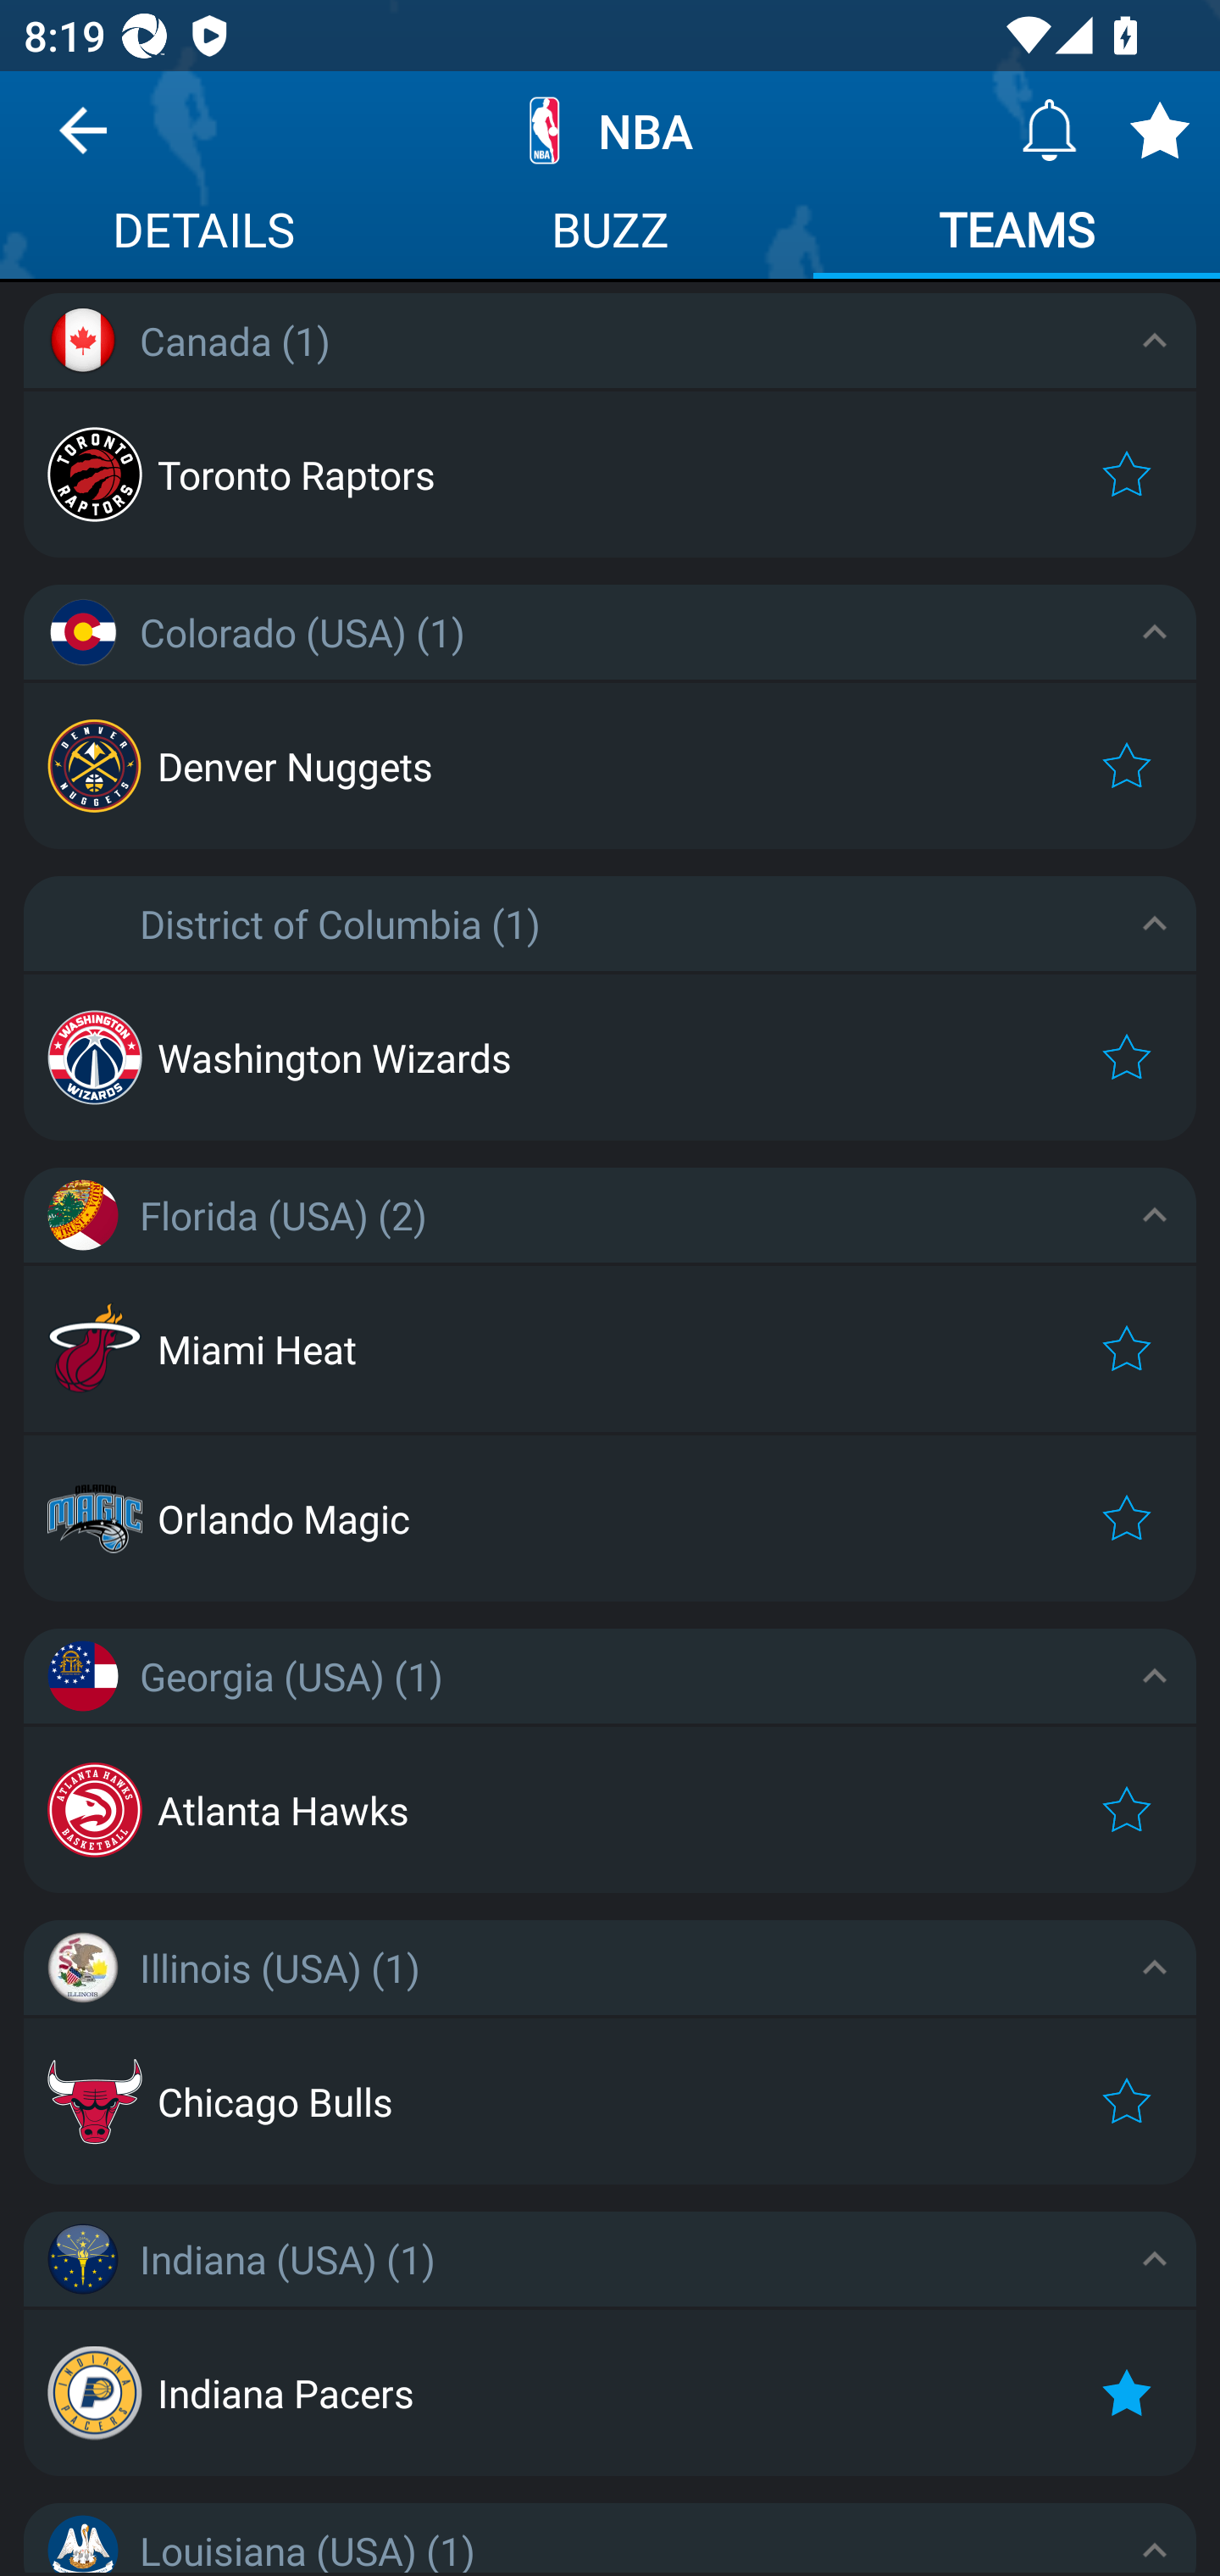 The image size is (1220, 2576). What do you see at coordinates (610, 1348) in the screenshot?
I see `Miami Heat` at bounding box center [610, 1348].